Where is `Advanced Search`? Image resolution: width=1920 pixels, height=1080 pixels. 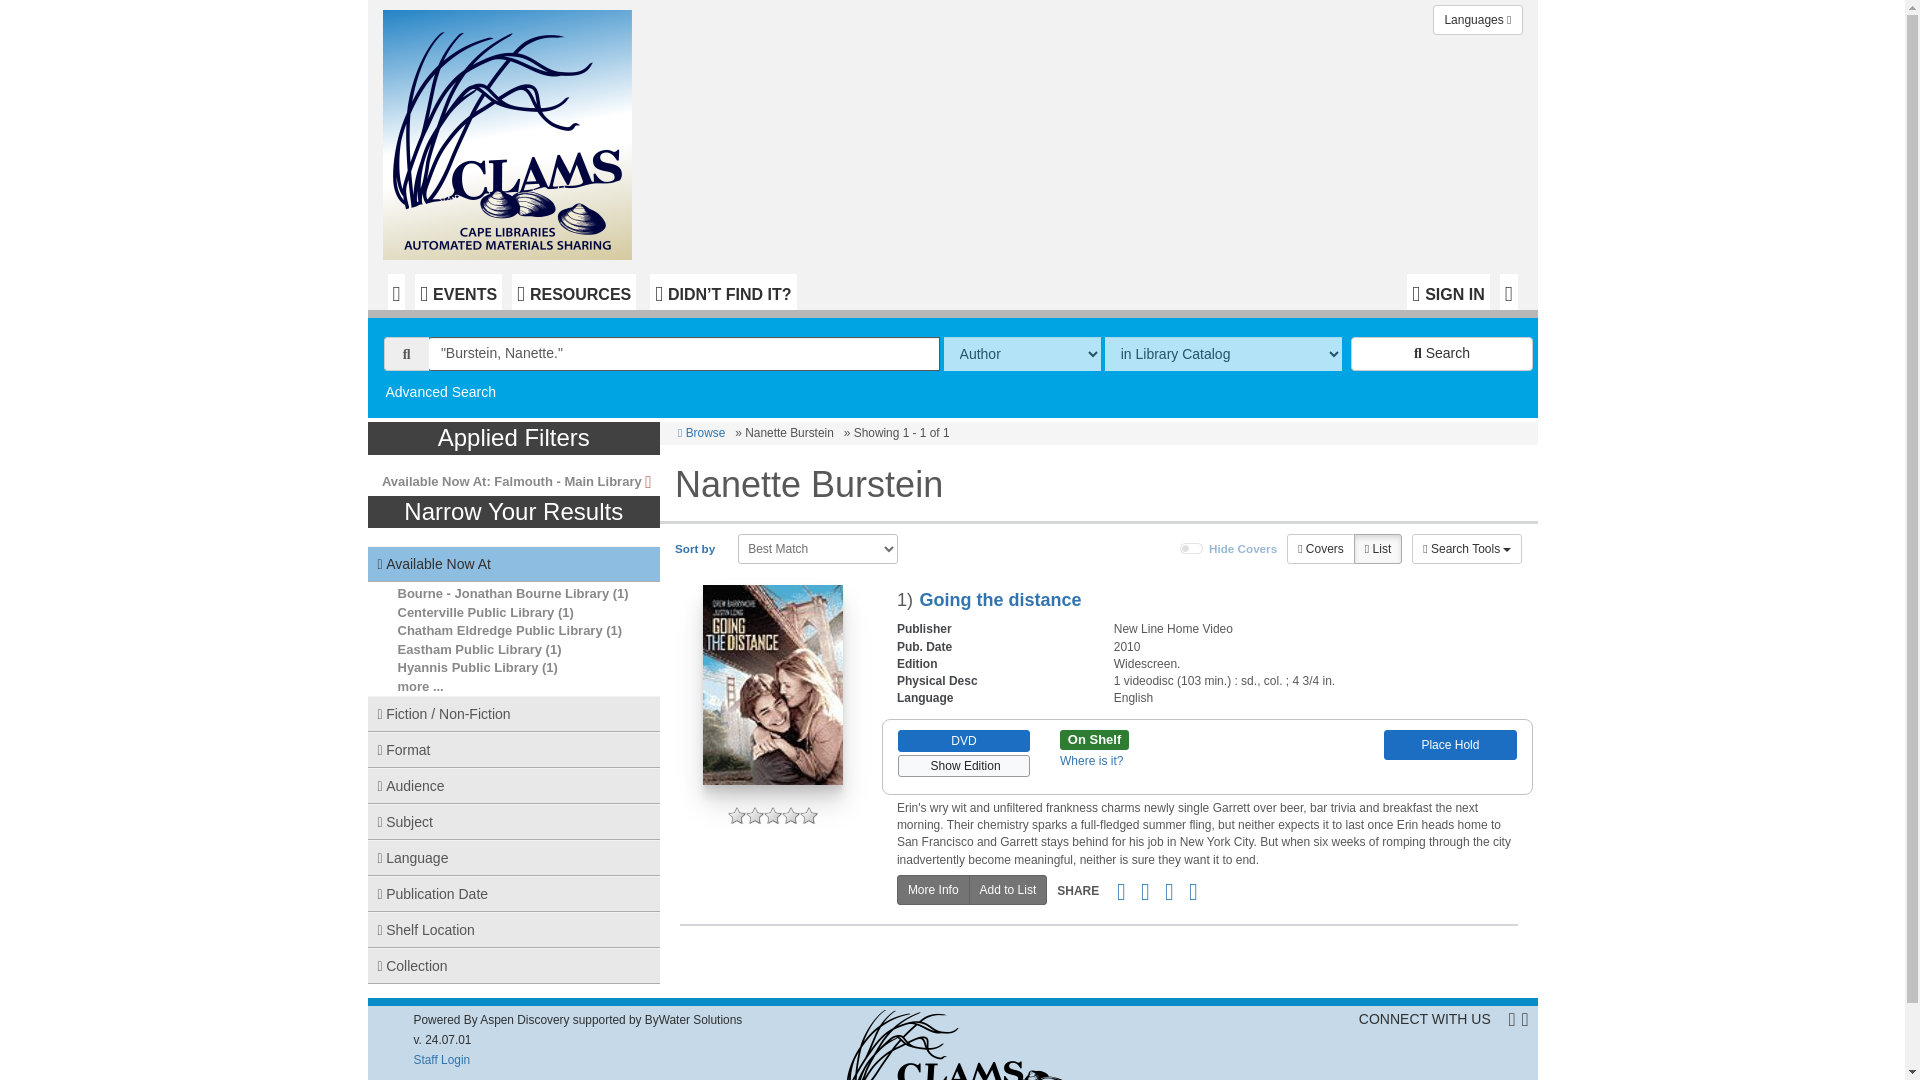
Advanced Search is located at coordinates (441, 392).